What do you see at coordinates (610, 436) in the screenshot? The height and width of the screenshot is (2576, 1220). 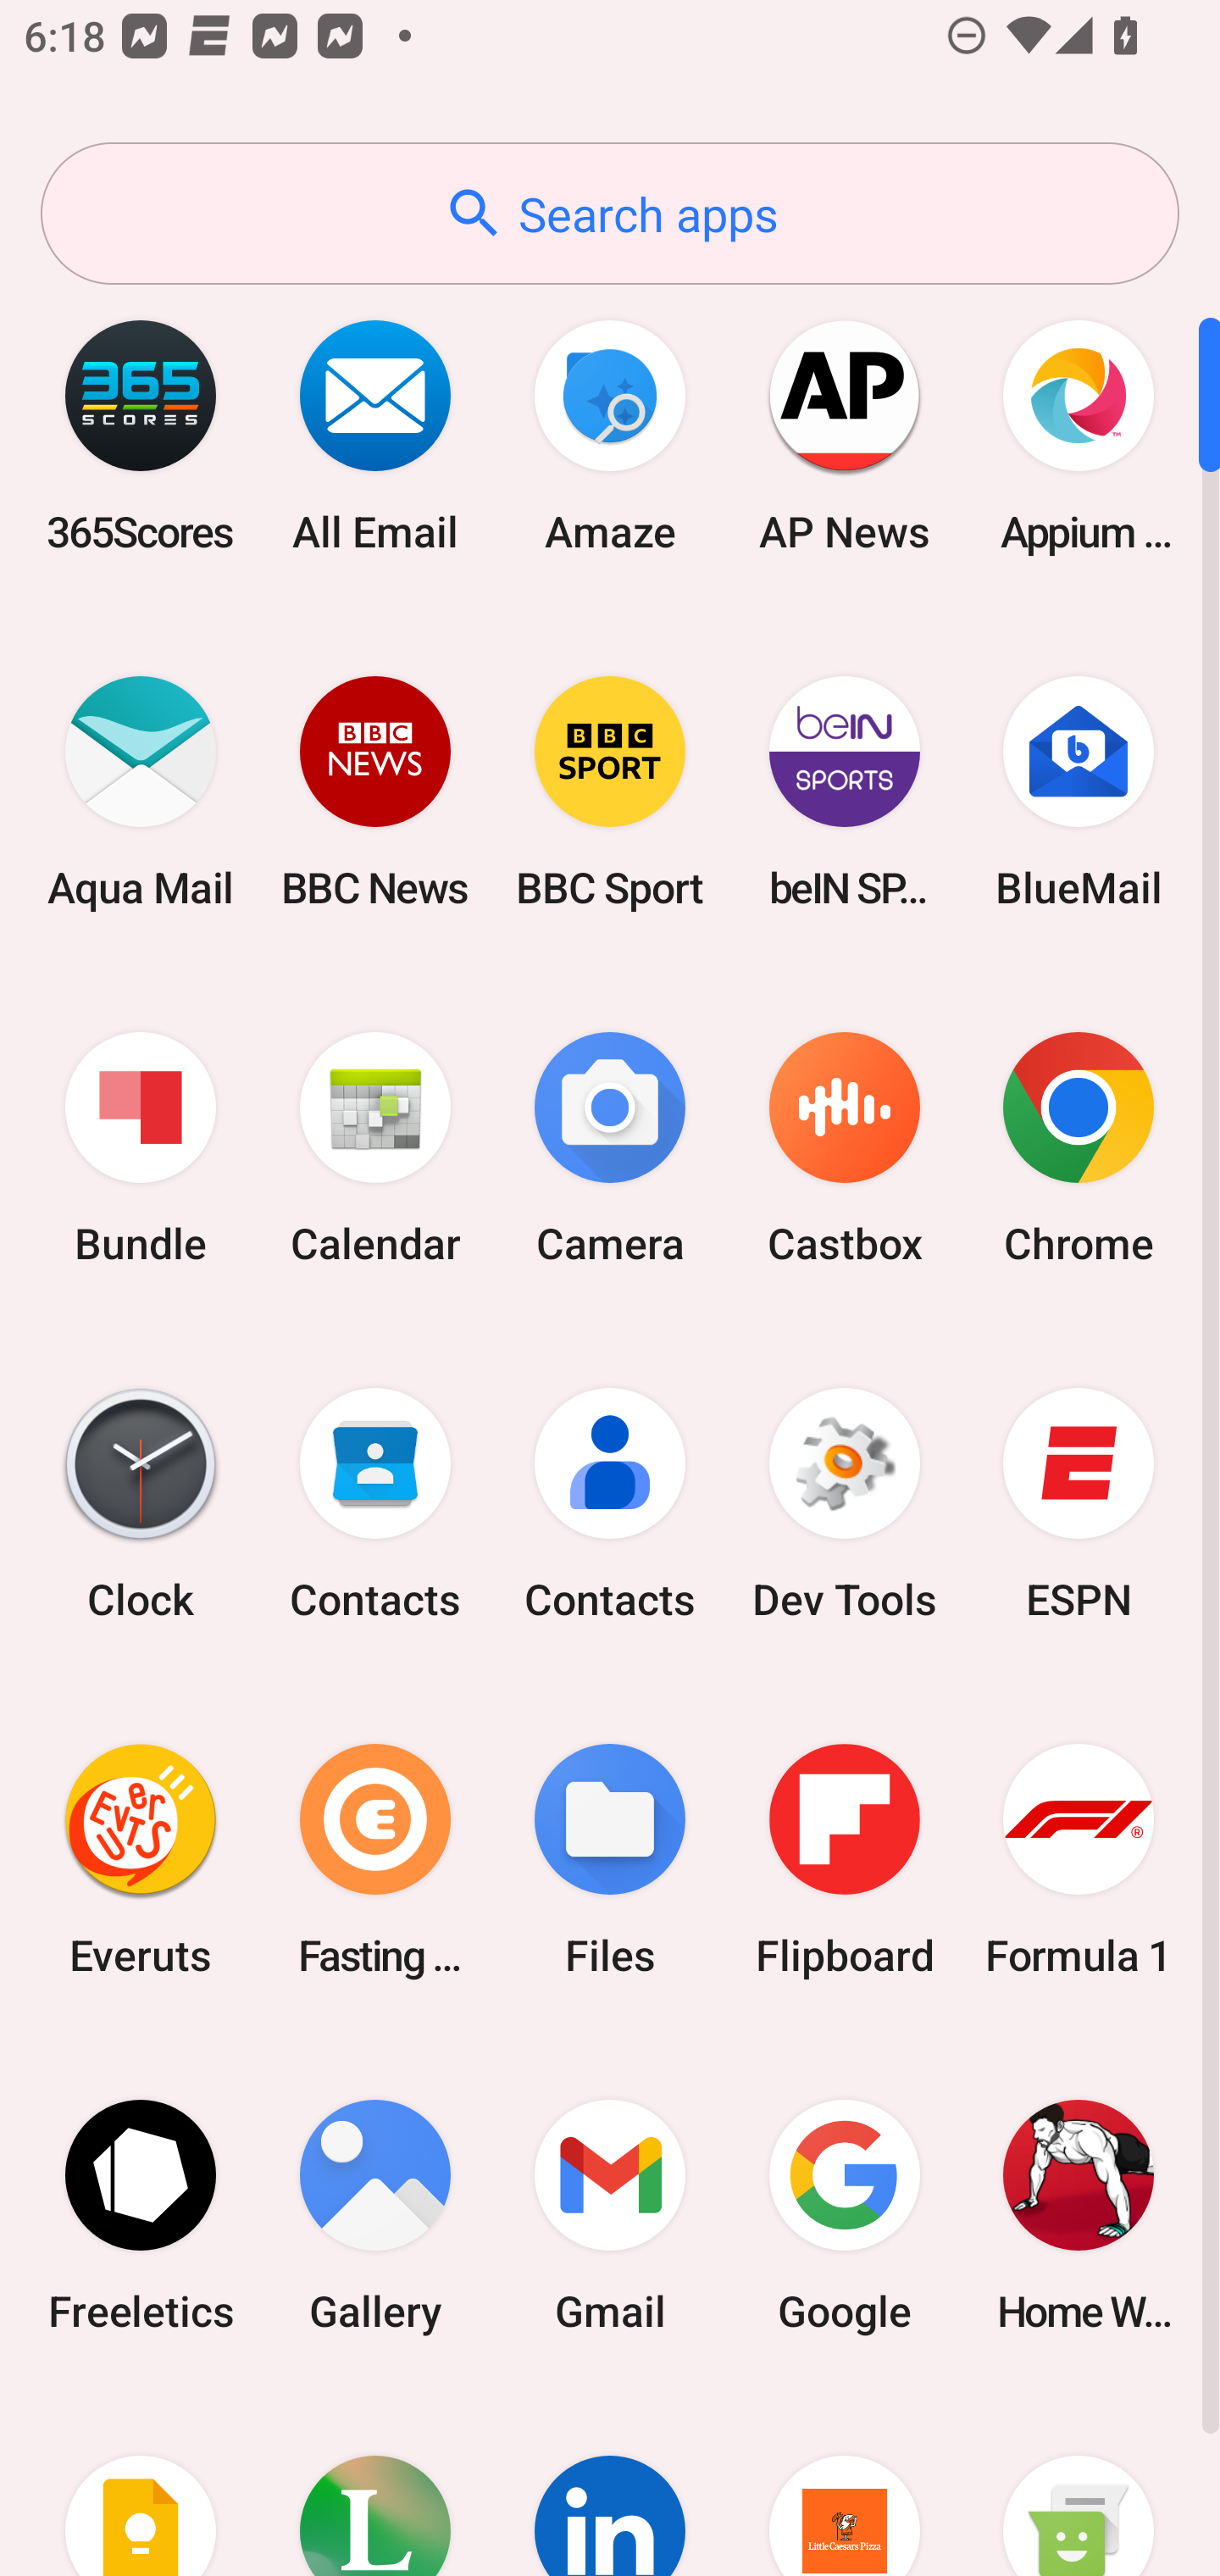 I see `Amaze` at bounding box center [610, 436].